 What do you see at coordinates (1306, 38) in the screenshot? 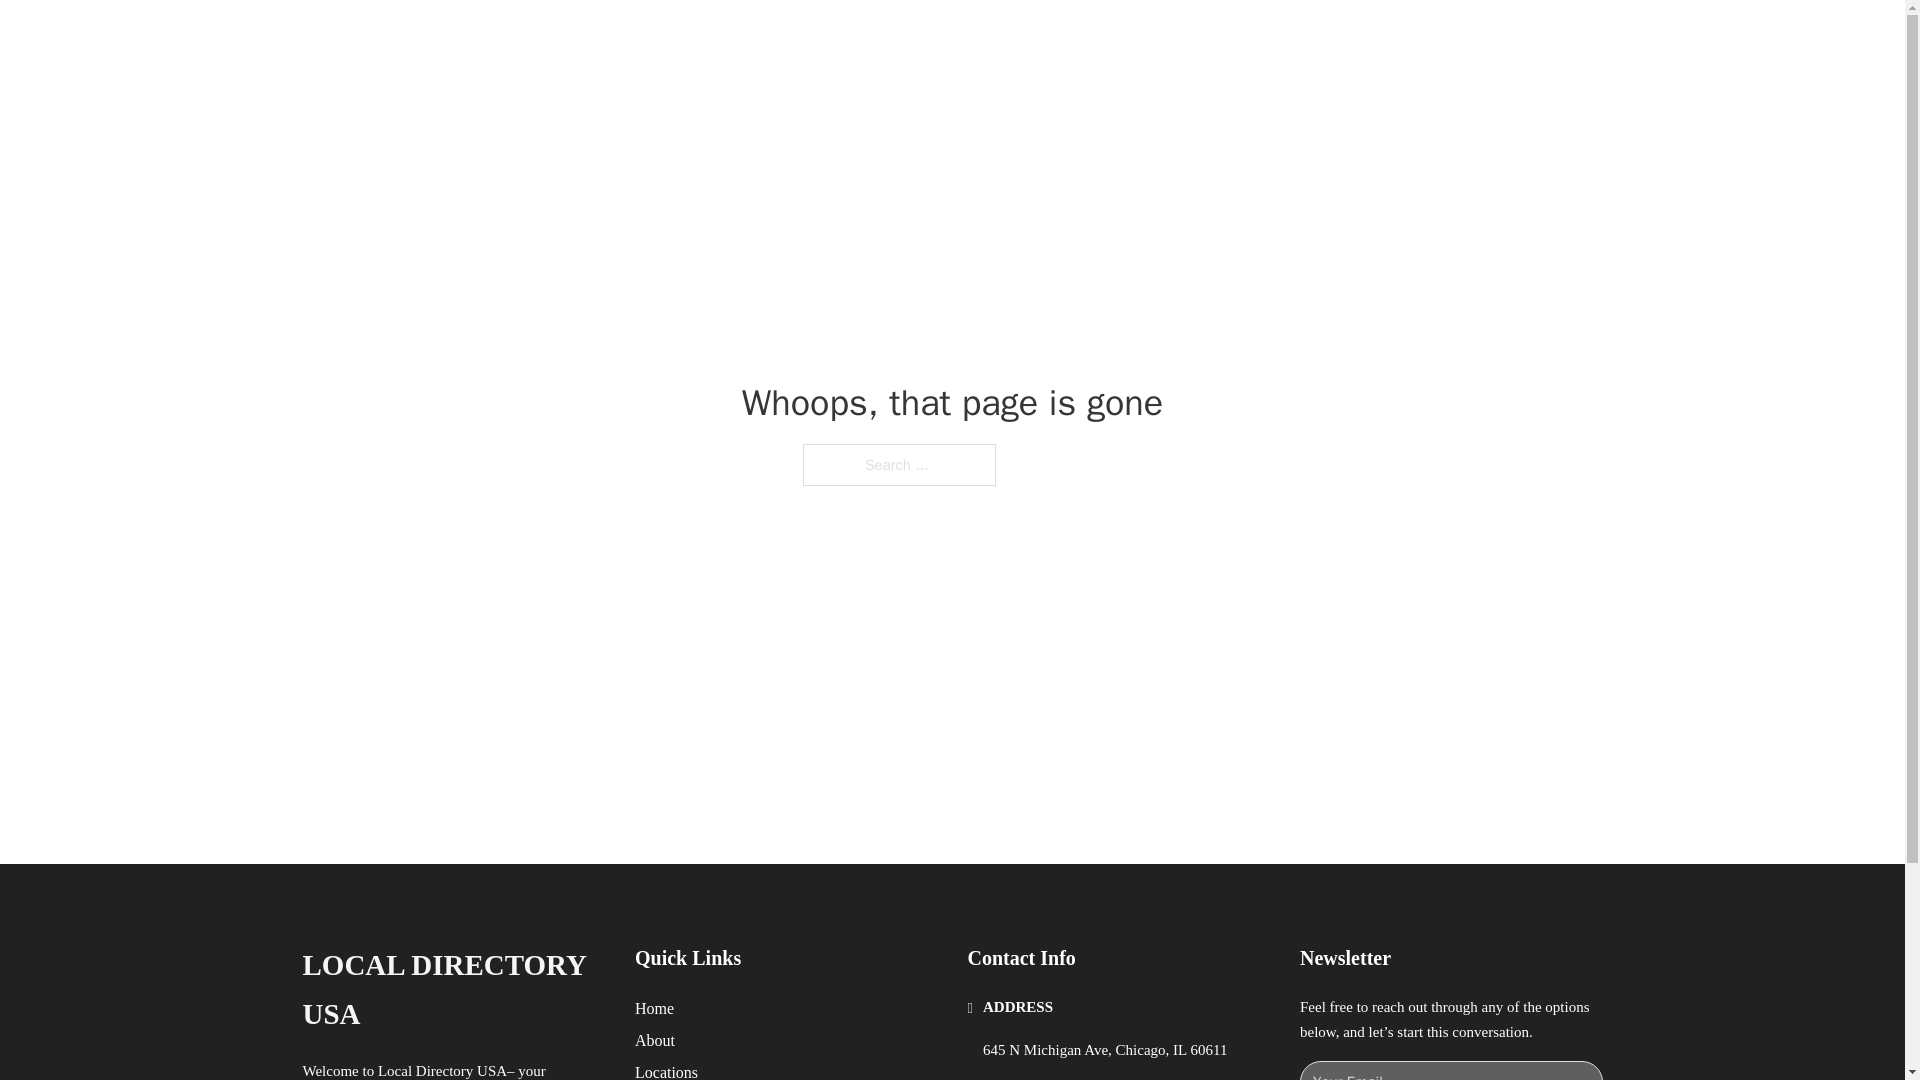
I see `LOCATIONS` at bounding box center [1306, 38].